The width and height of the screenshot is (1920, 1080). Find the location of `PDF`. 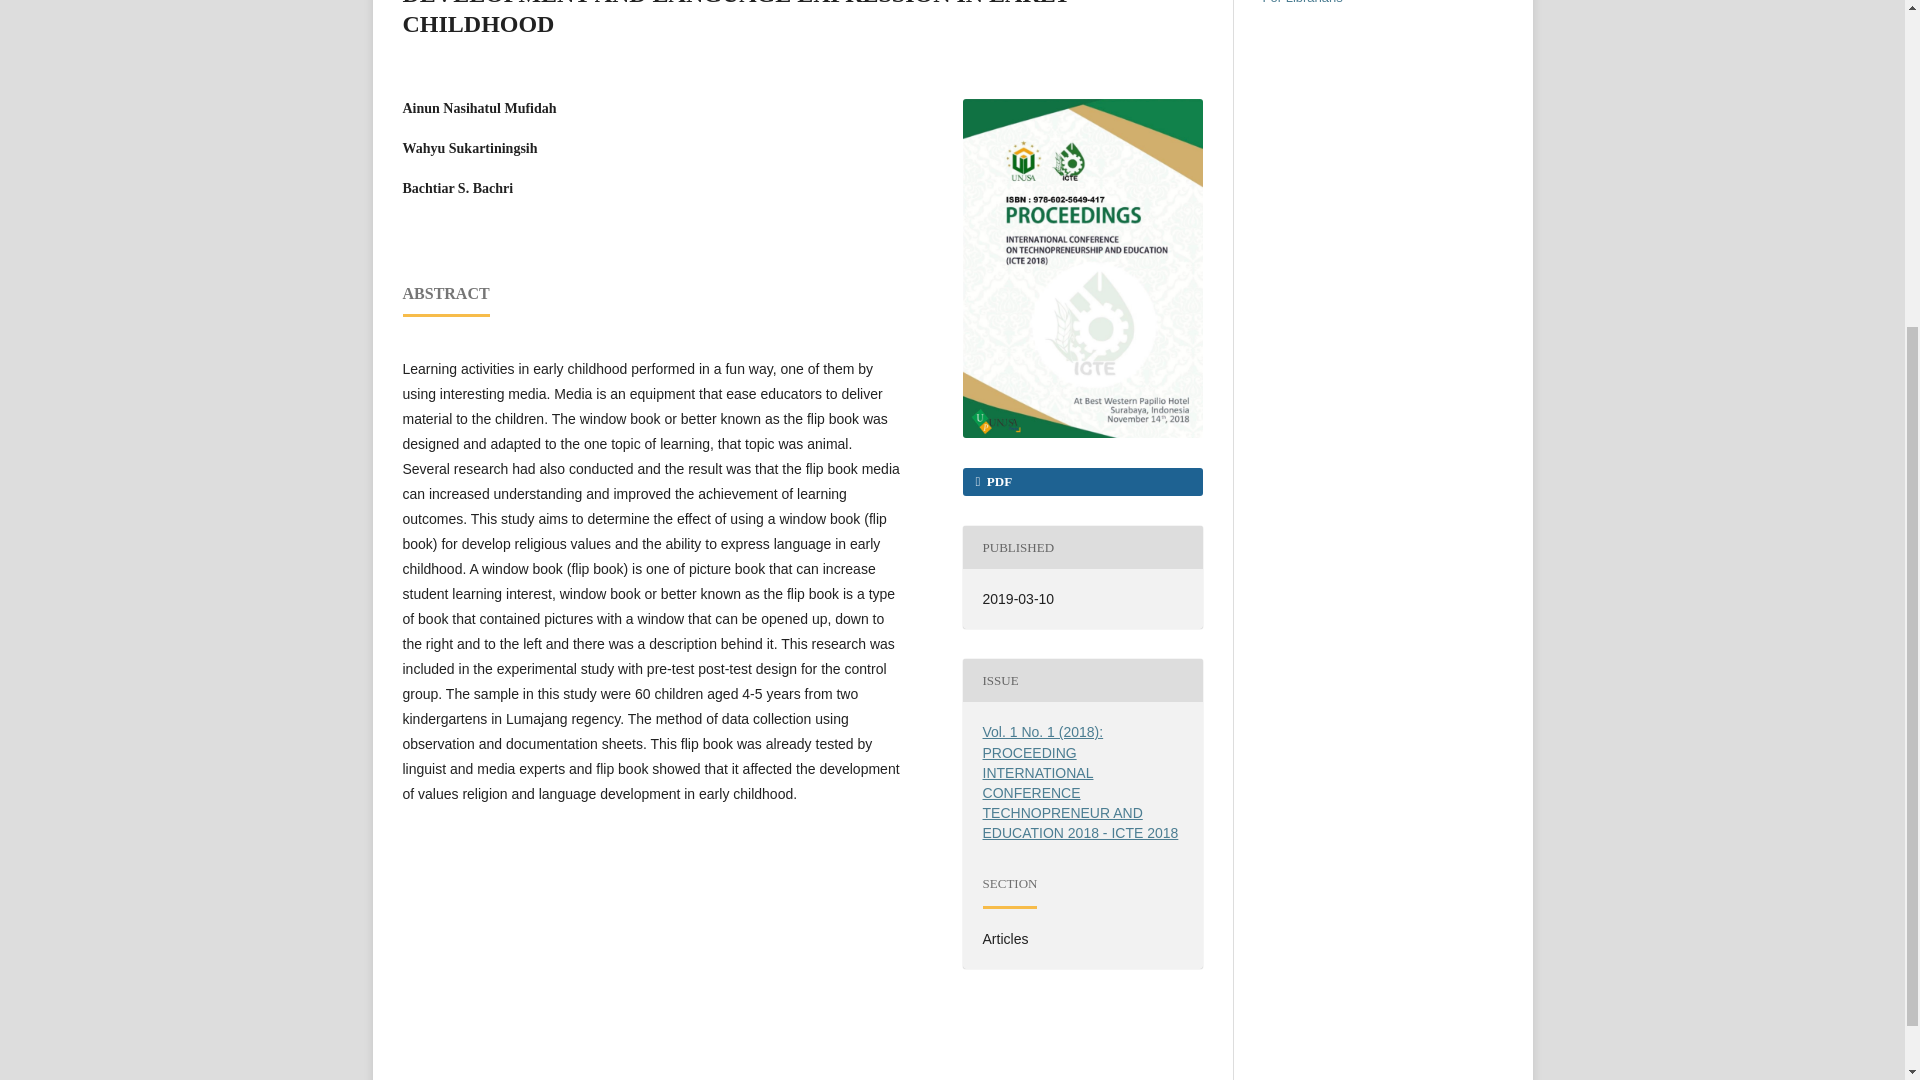

PDF is located at coordinates (1081, 481).